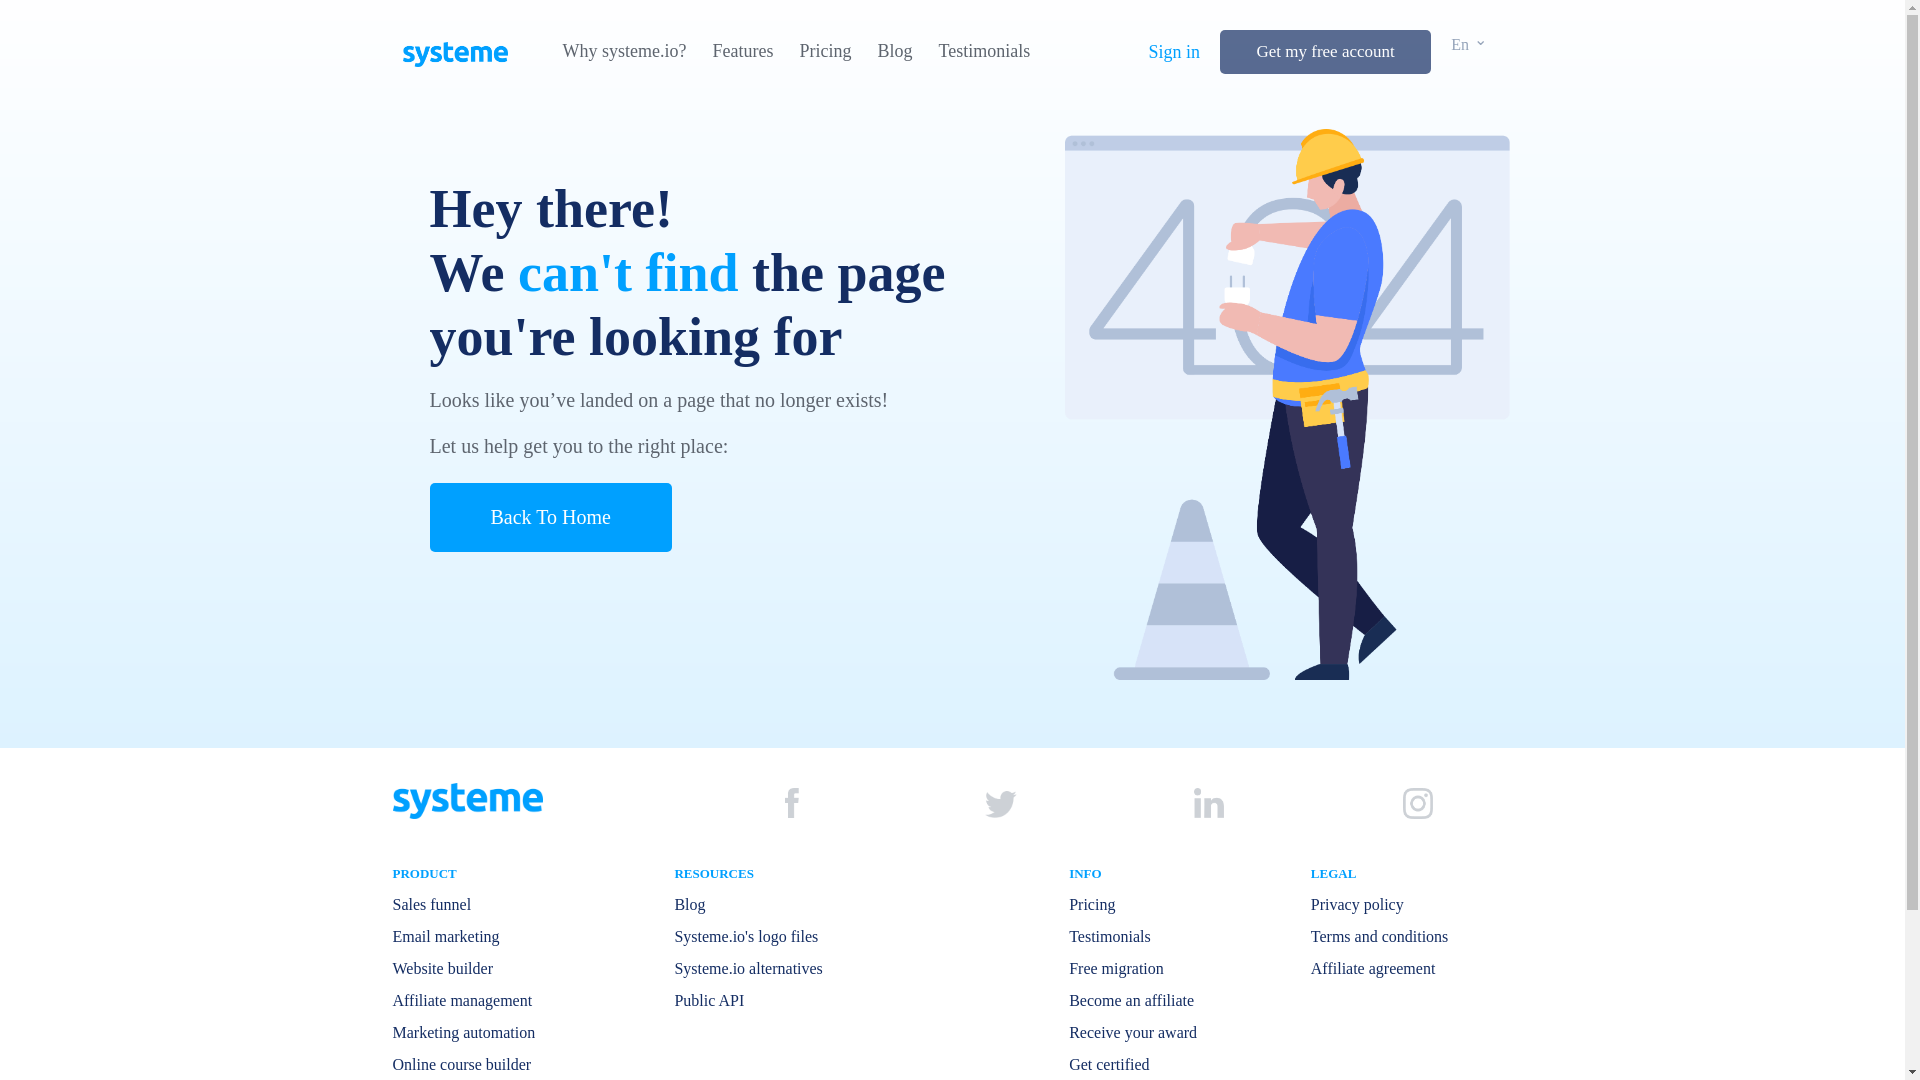 This screenshot has height=1080, width=1920. Describe the element at coordinates (624, 51) in the screenshot. I see `Why systeme.io?` at that location.